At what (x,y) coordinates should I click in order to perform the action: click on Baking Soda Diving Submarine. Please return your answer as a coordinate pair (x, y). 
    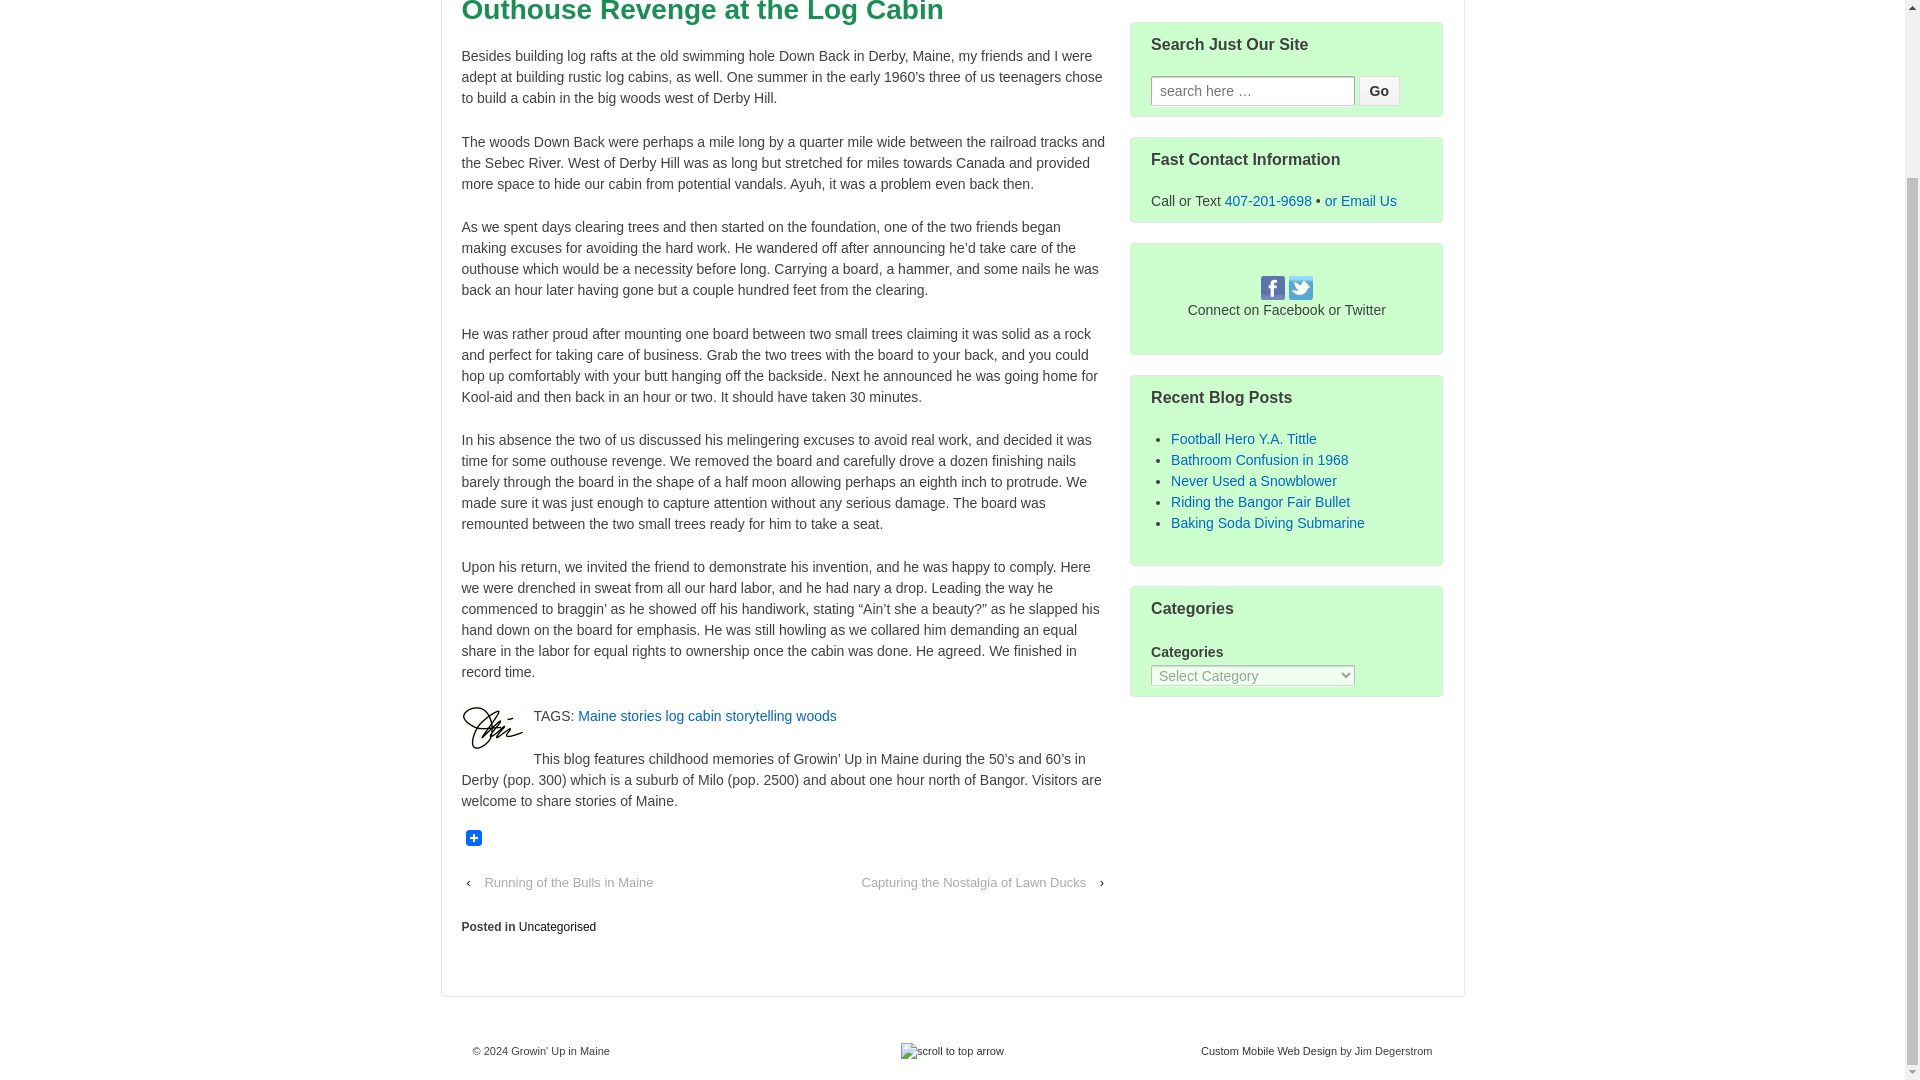
    Looking at the image, I should click on (1268, 523).